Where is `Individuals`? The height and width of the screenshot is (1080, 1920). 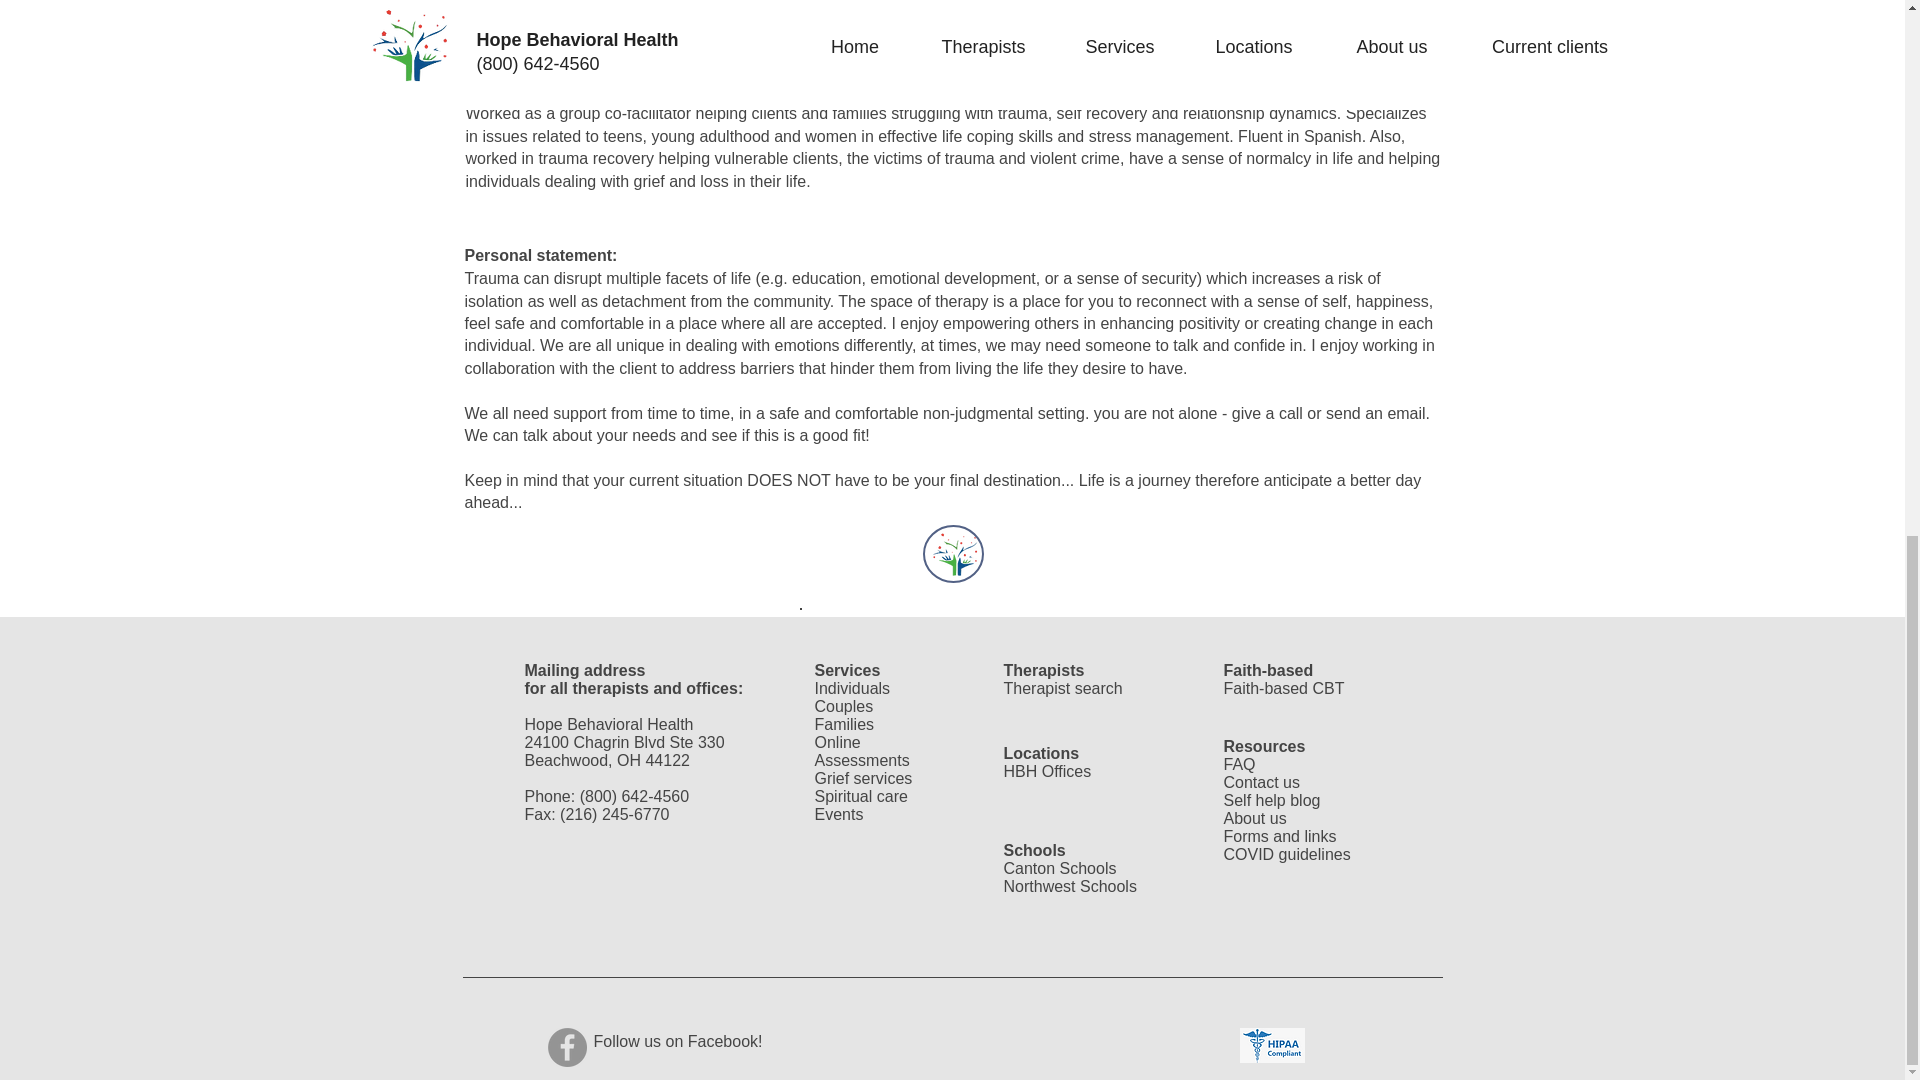
Individuals is located at coordinates (852, 688).